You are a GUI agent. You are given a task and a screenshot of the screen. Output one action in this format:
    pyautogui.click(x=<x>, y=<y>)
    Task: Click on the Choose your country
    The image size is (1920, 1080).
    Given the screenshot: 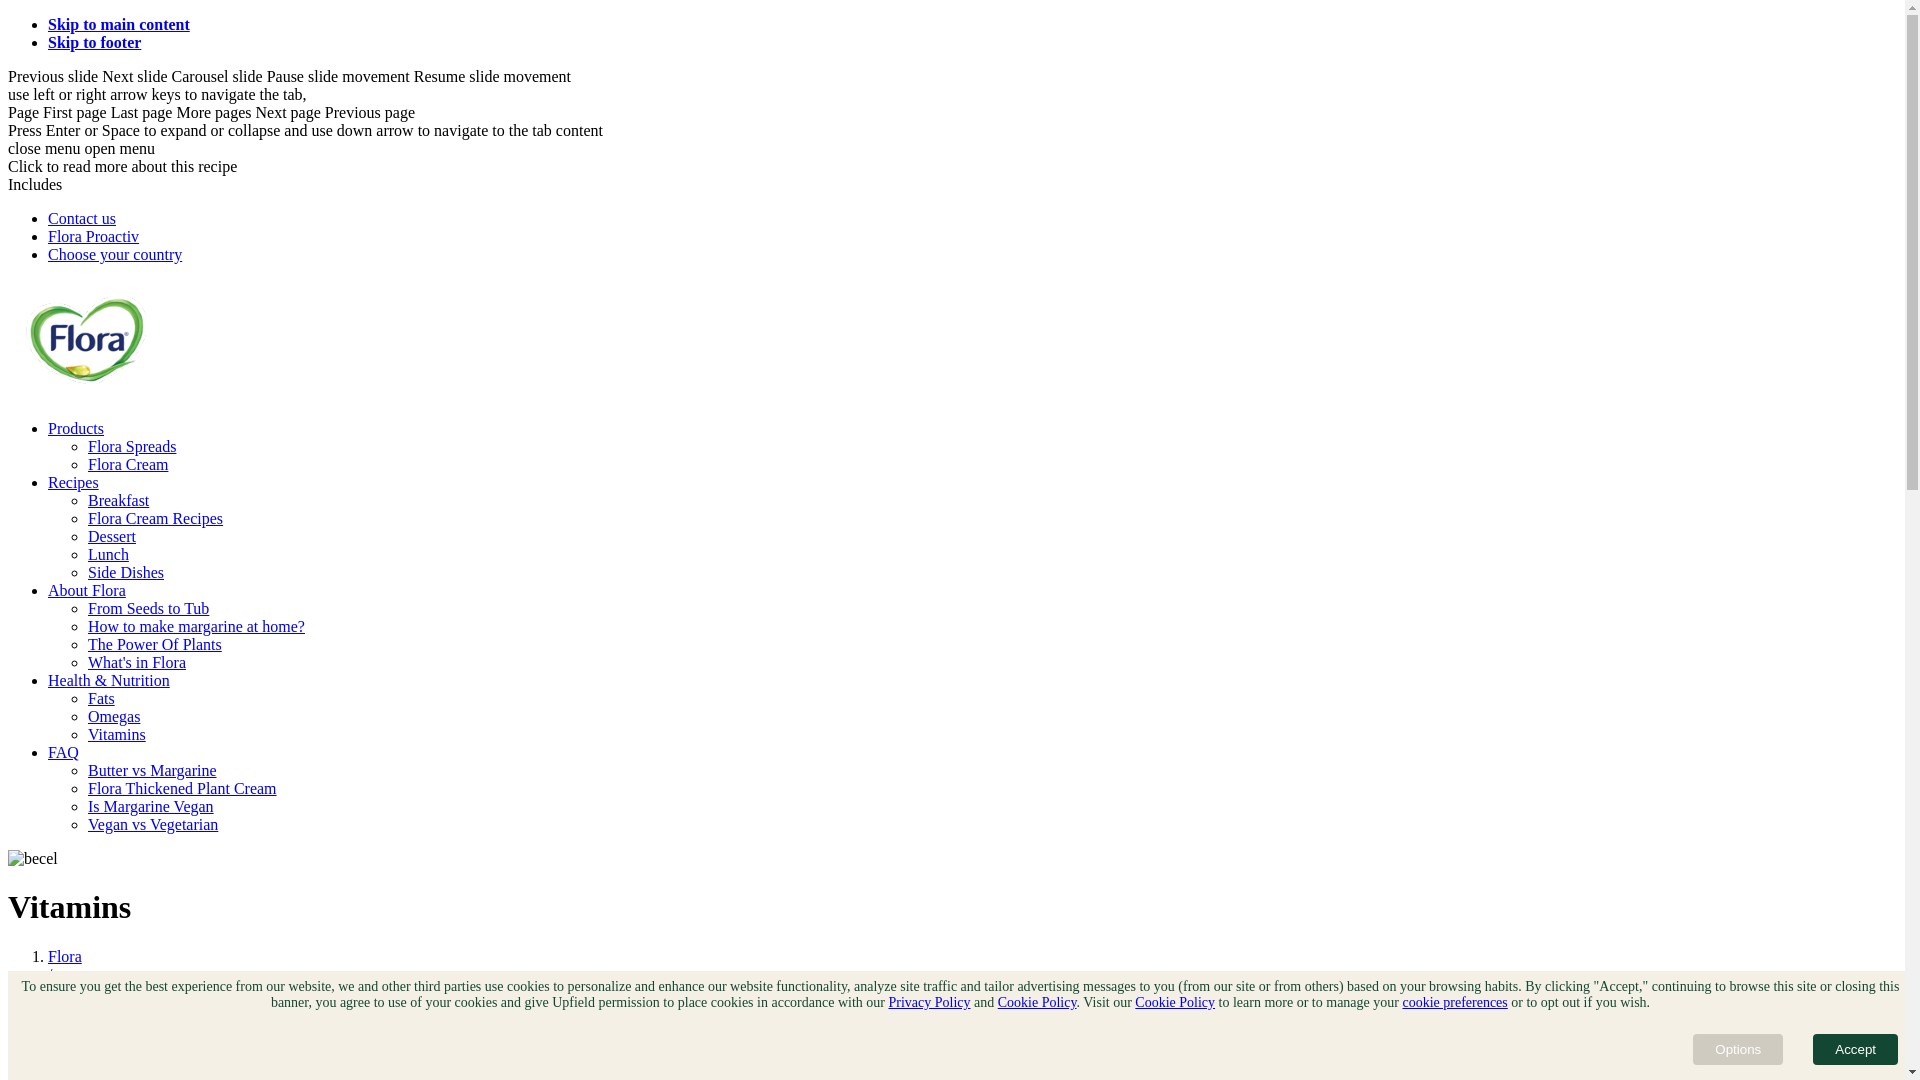 What is the action you would take?
    pyautogui.click(x=115, y=254)
    